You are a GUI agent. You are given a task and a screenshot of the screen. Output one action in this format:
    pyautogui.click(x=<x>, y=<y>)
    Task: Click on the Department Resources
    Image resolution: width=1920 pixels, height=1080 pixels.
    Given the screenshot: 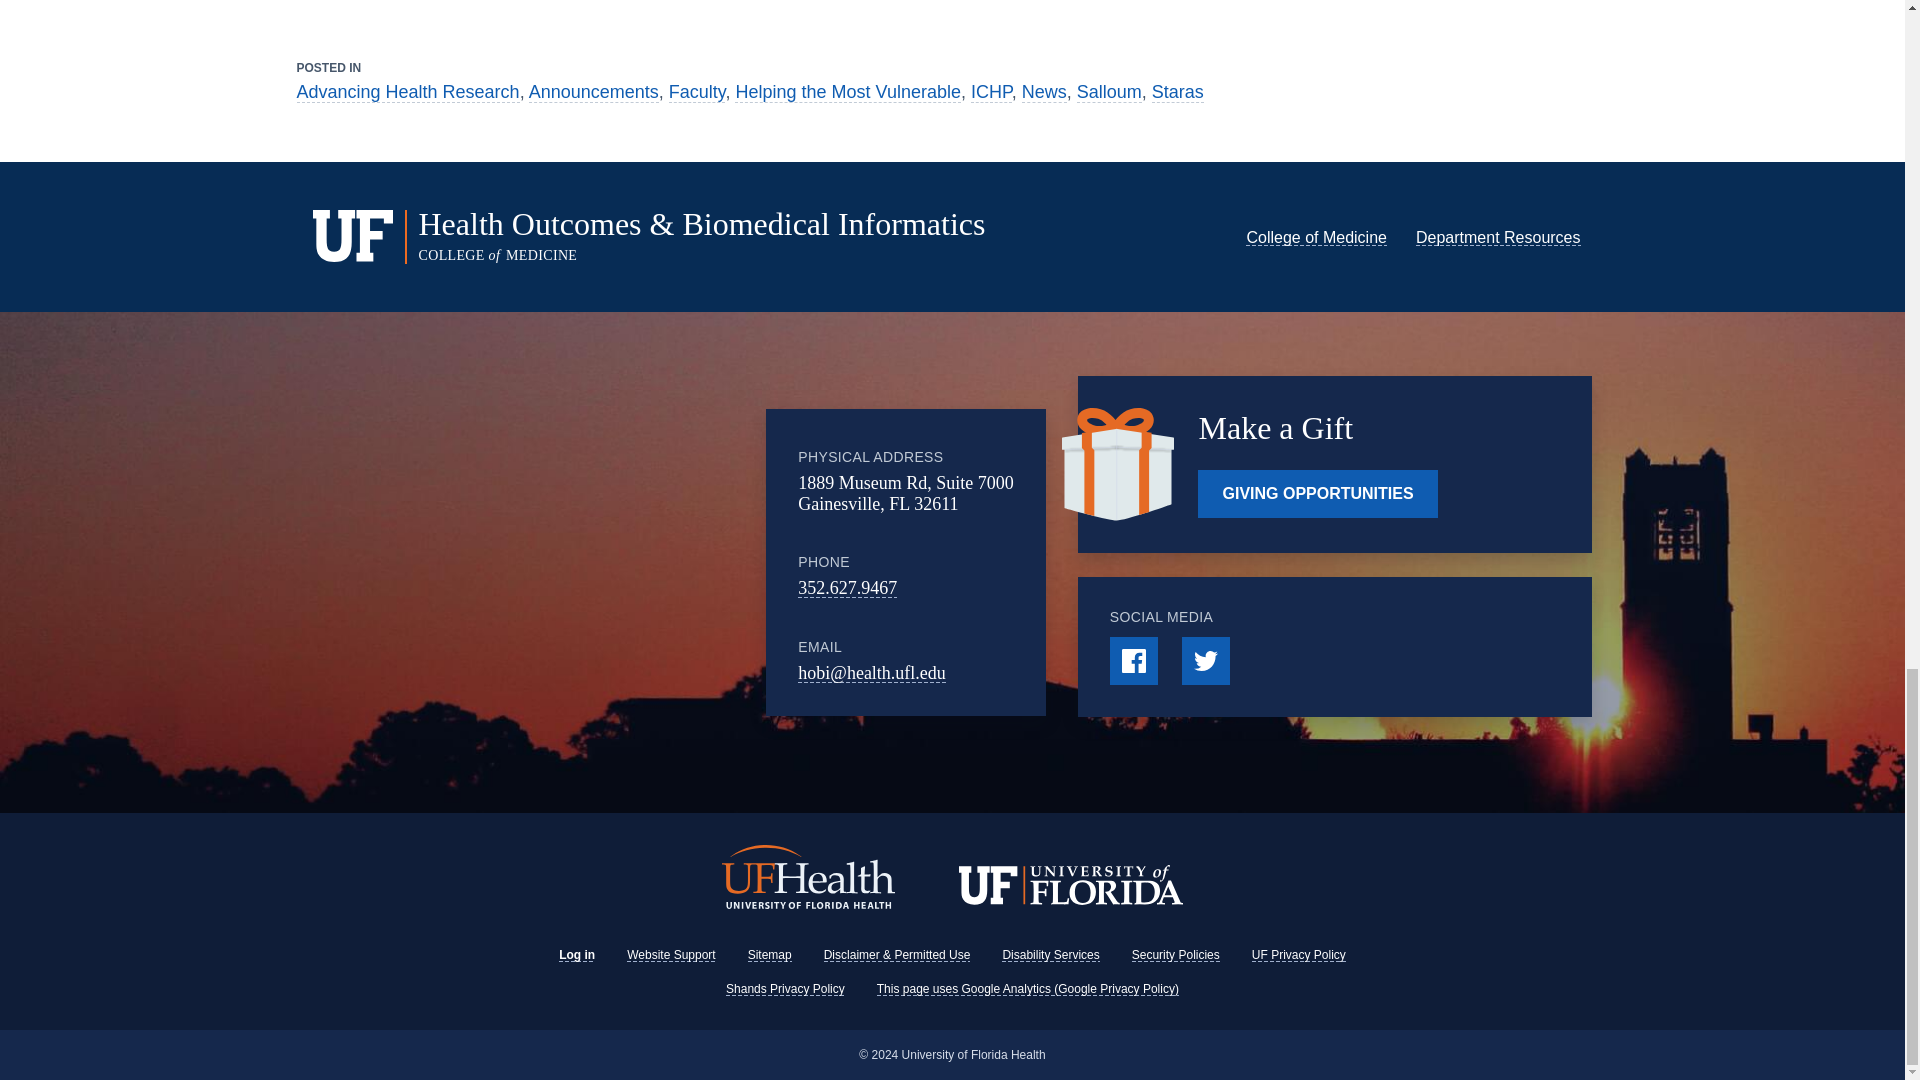 What is the action you would take?
    pyautogui.click(x=1498, y=237)
    